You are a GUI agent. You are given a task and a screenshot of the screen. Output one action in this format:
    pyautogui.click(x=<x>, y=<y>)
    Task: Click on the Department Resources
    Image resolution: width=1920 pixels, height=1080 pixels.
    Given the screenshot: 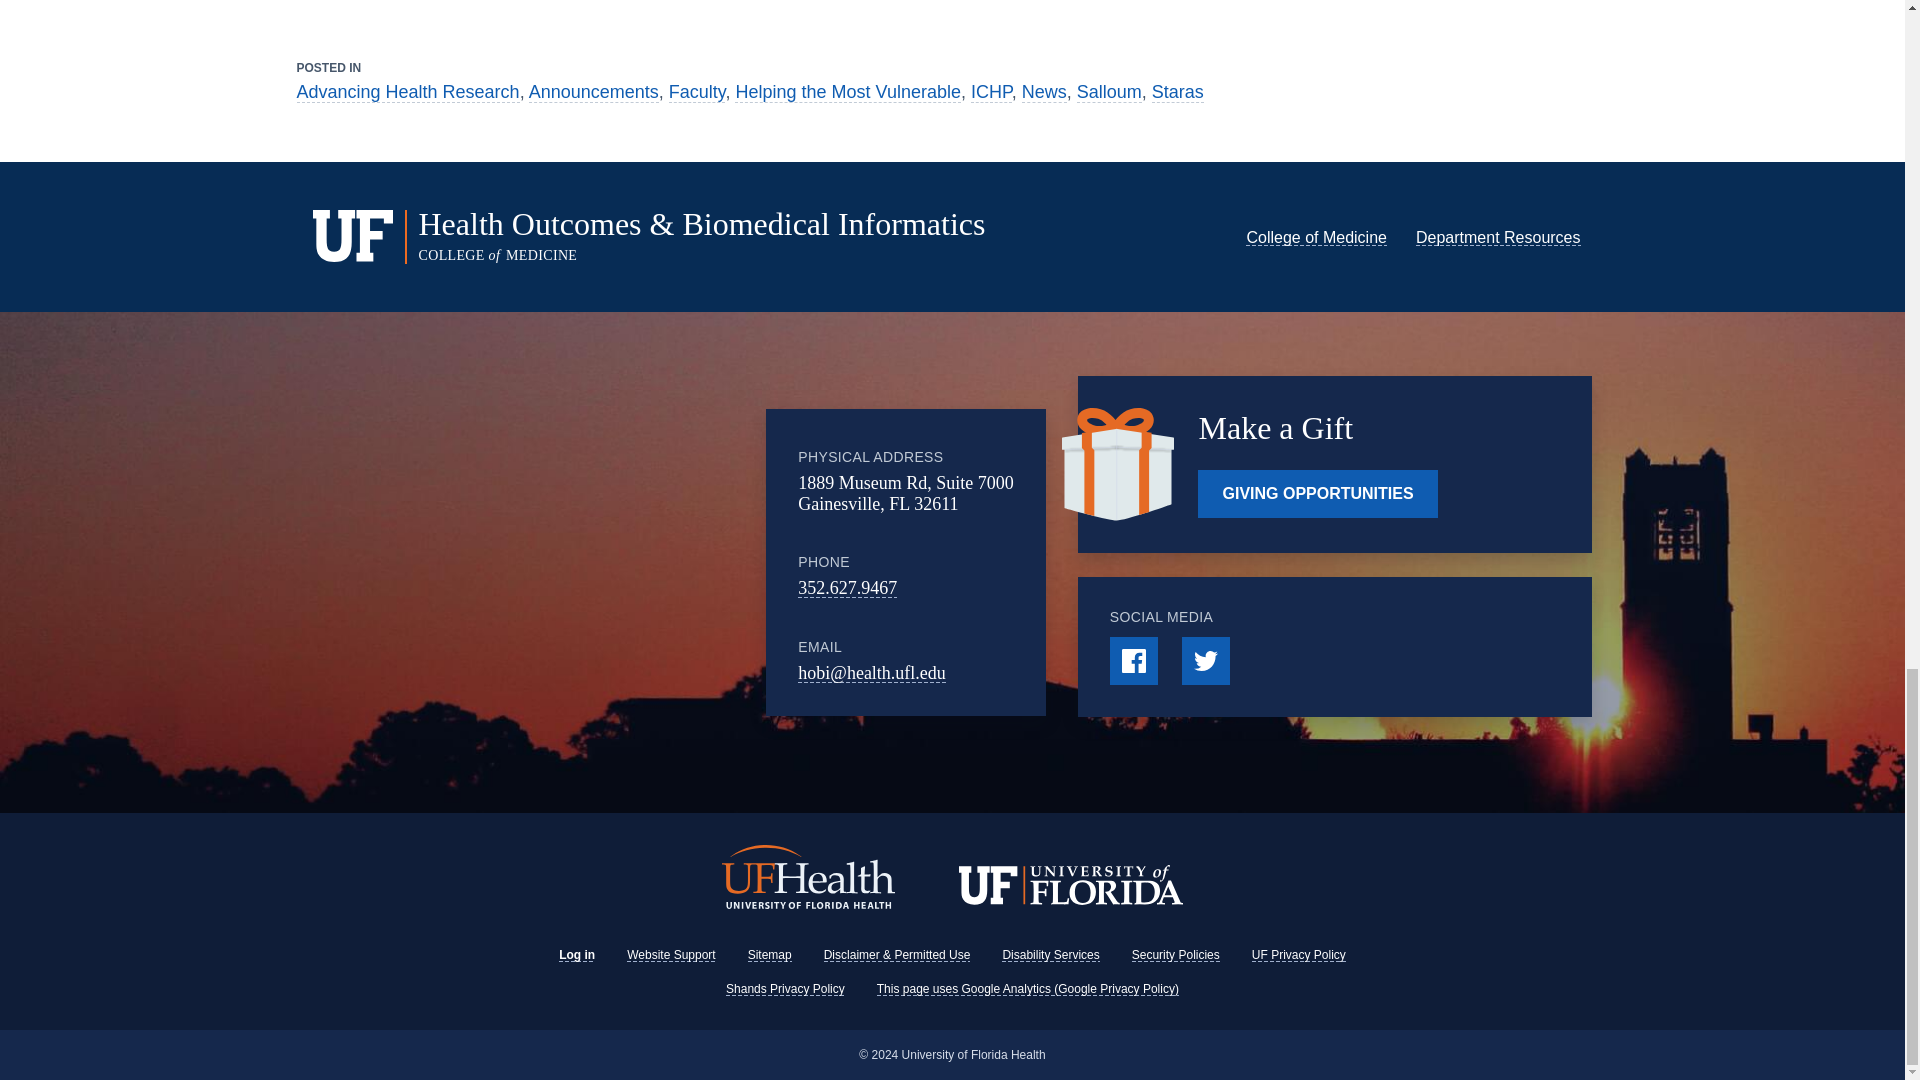 What is the action you would take?
    pyautogui.click(x=1498, y=237)
    